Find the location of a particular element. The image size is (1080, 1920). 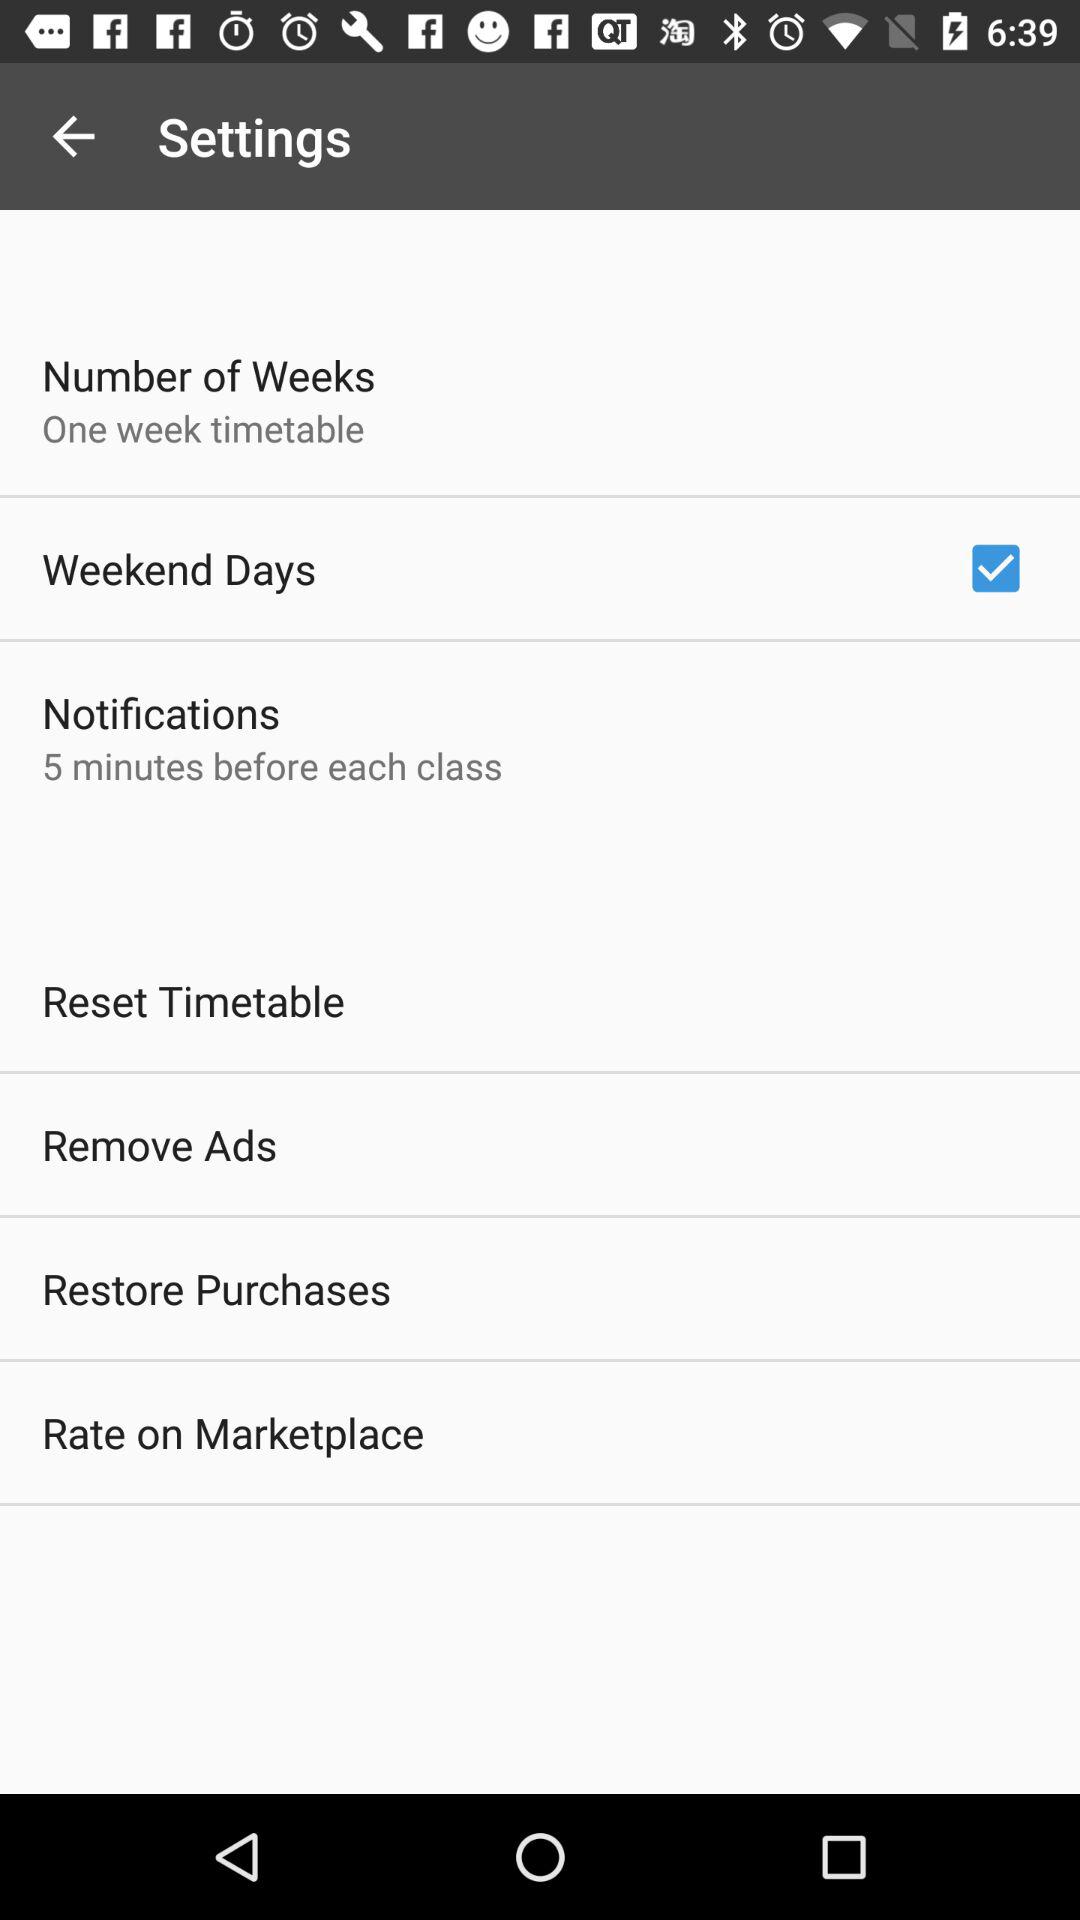

click checkbox at the top right corner is located at coordinates (996, 568).